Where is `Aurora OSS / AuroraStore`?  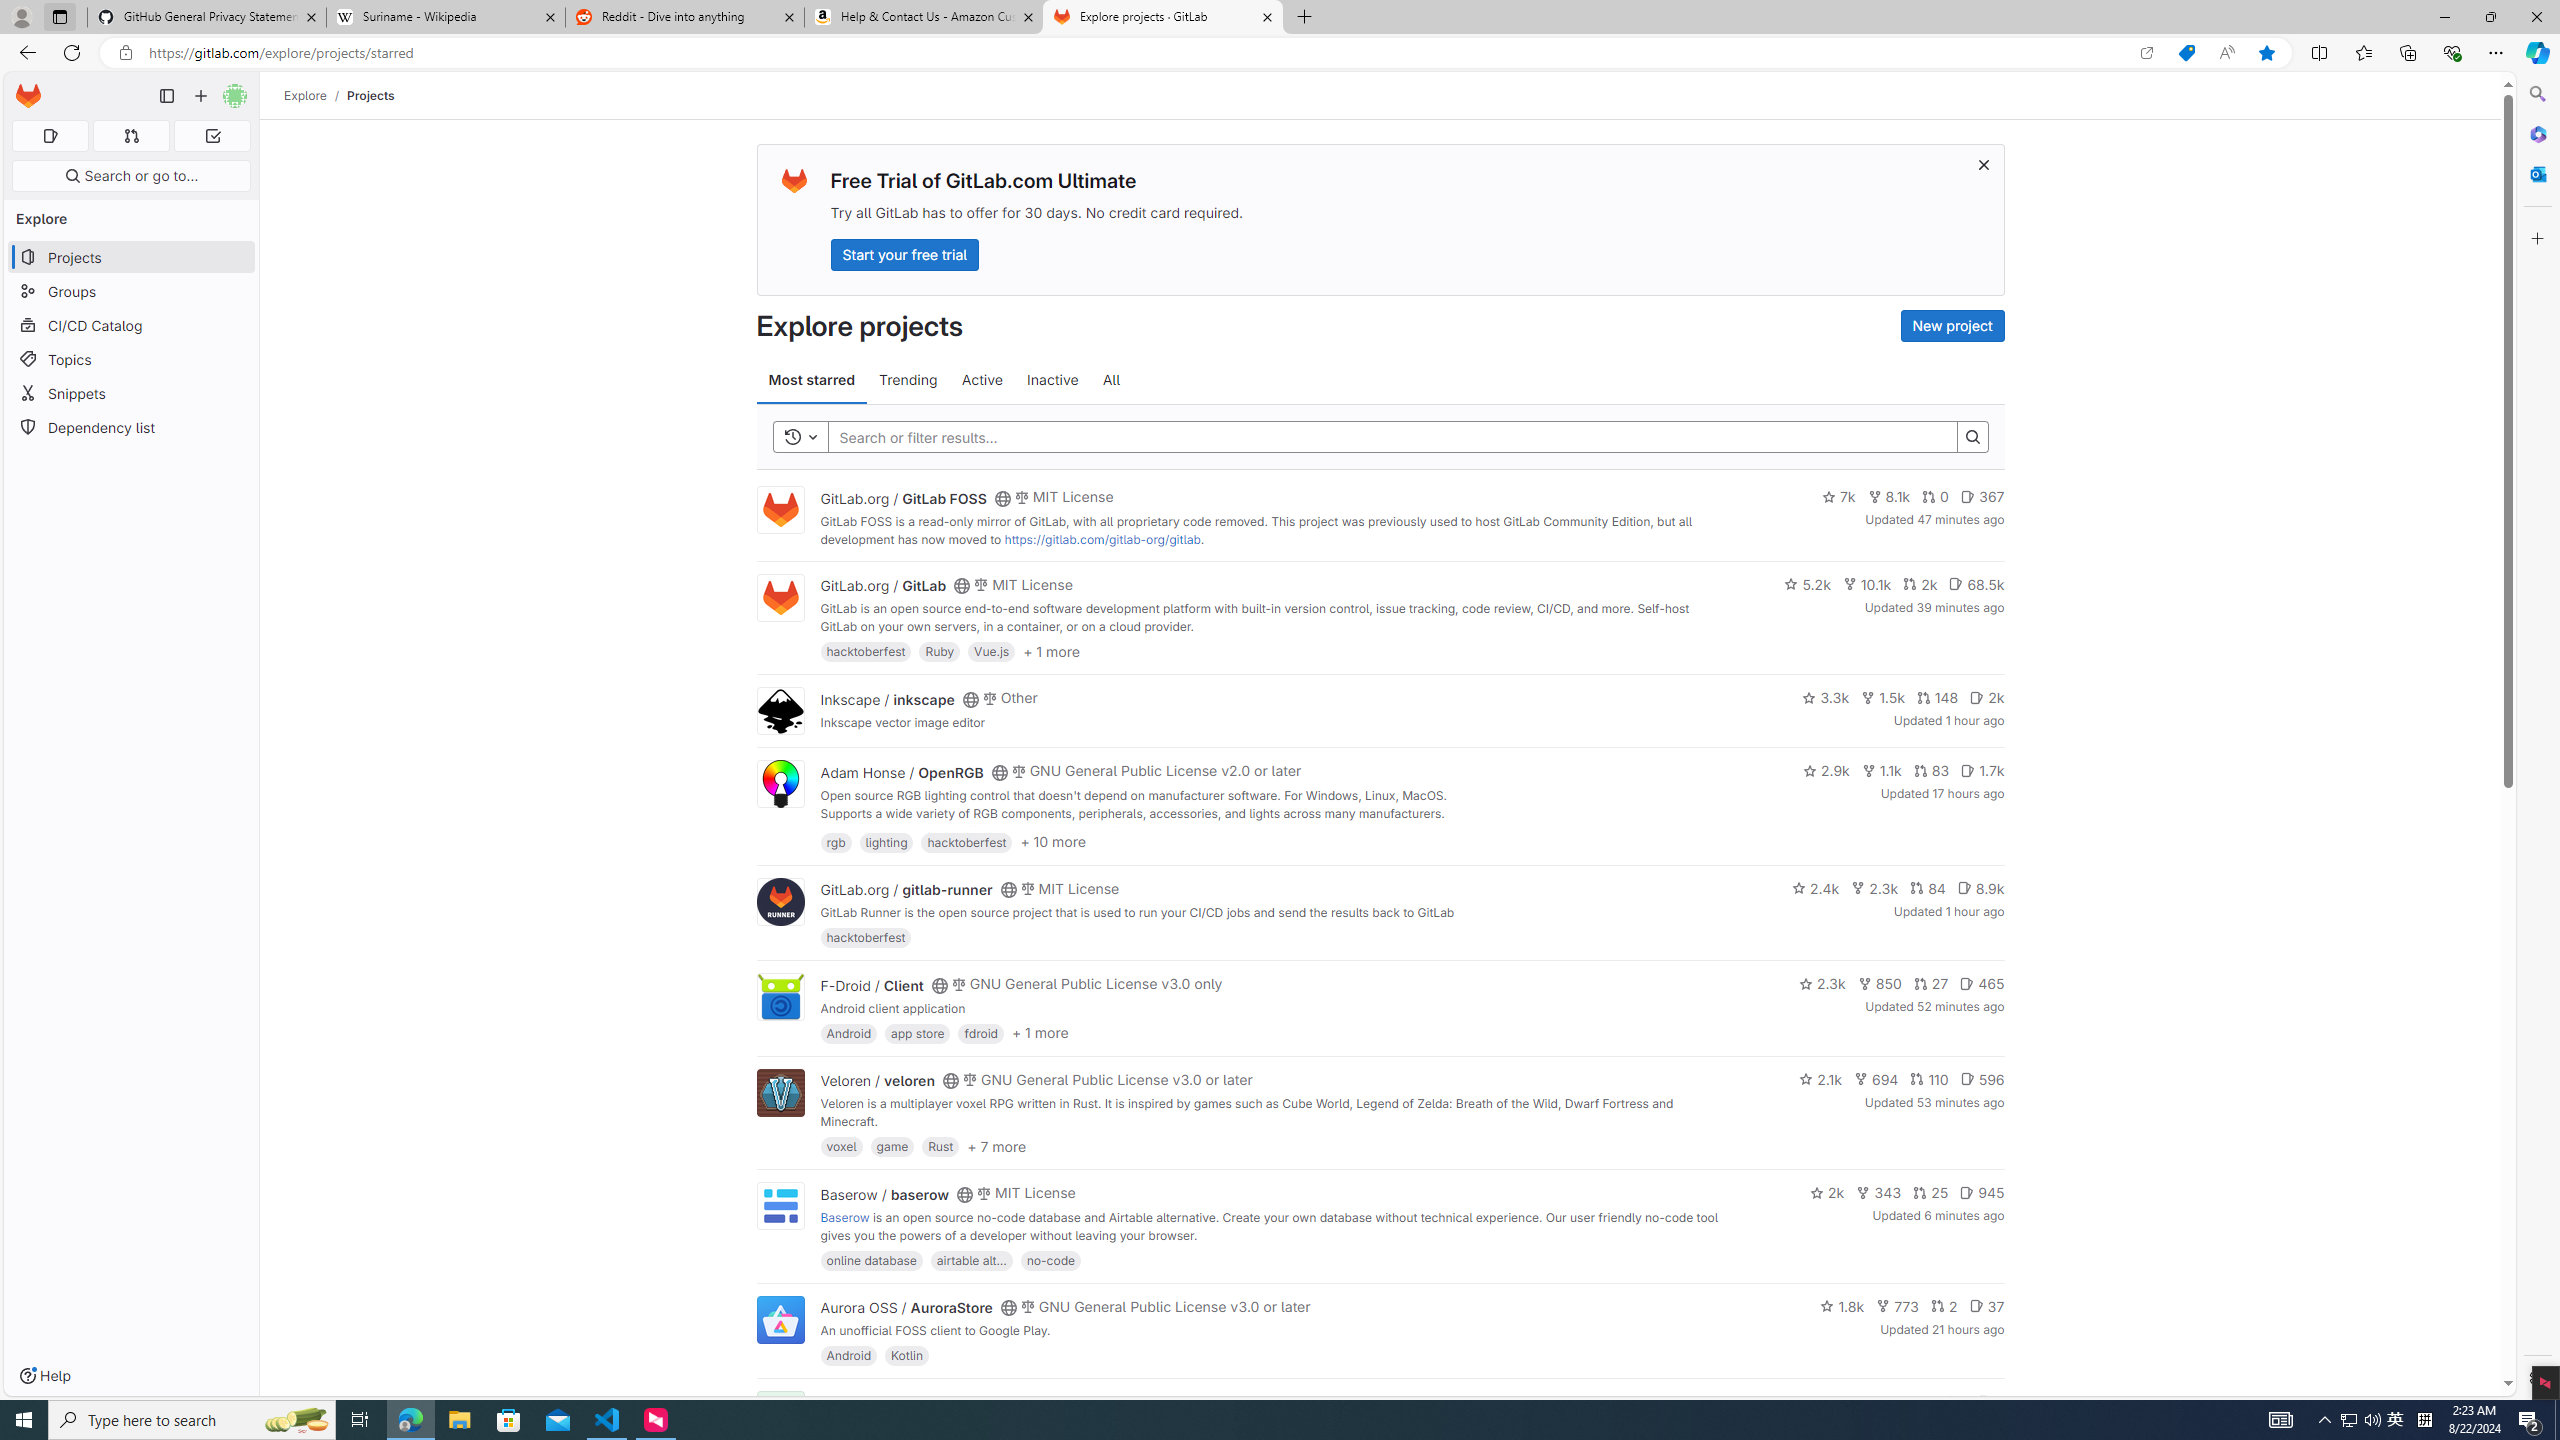
Aurora OSS / AuroraStore is located at coordinates (906, 1308).